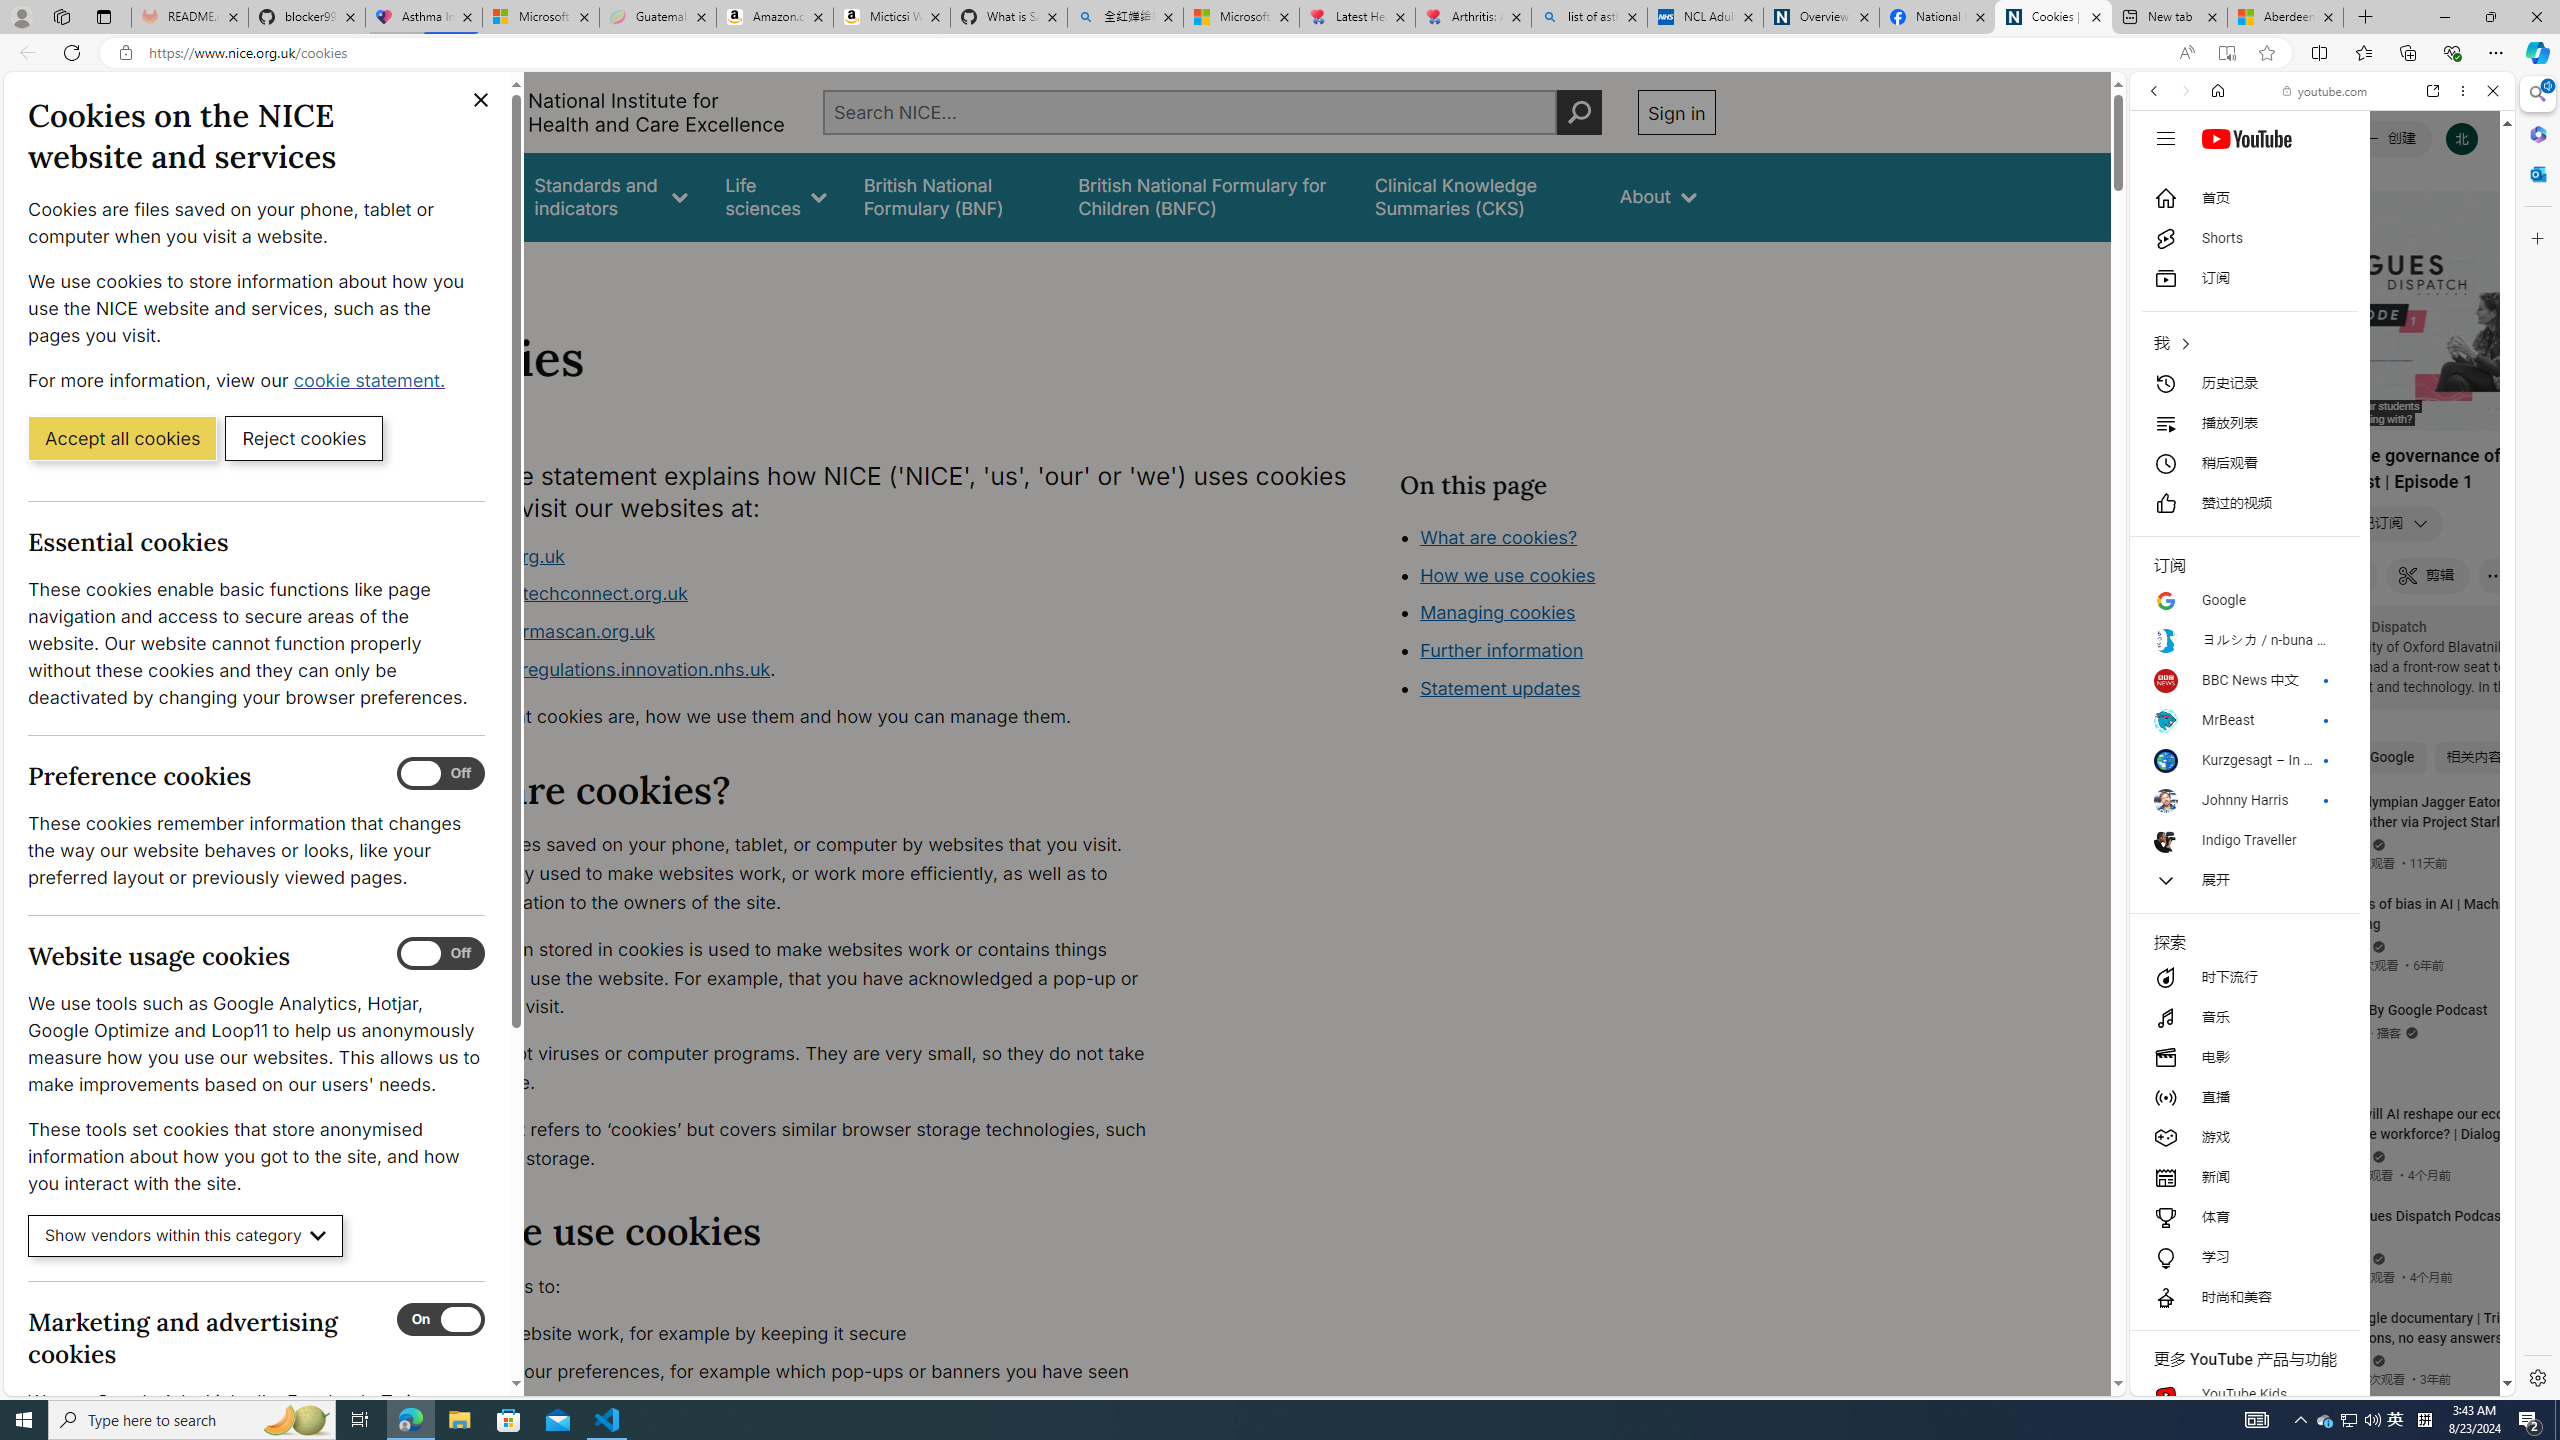  I want to click on Search videos from youtube.com, so click(2286, 658).